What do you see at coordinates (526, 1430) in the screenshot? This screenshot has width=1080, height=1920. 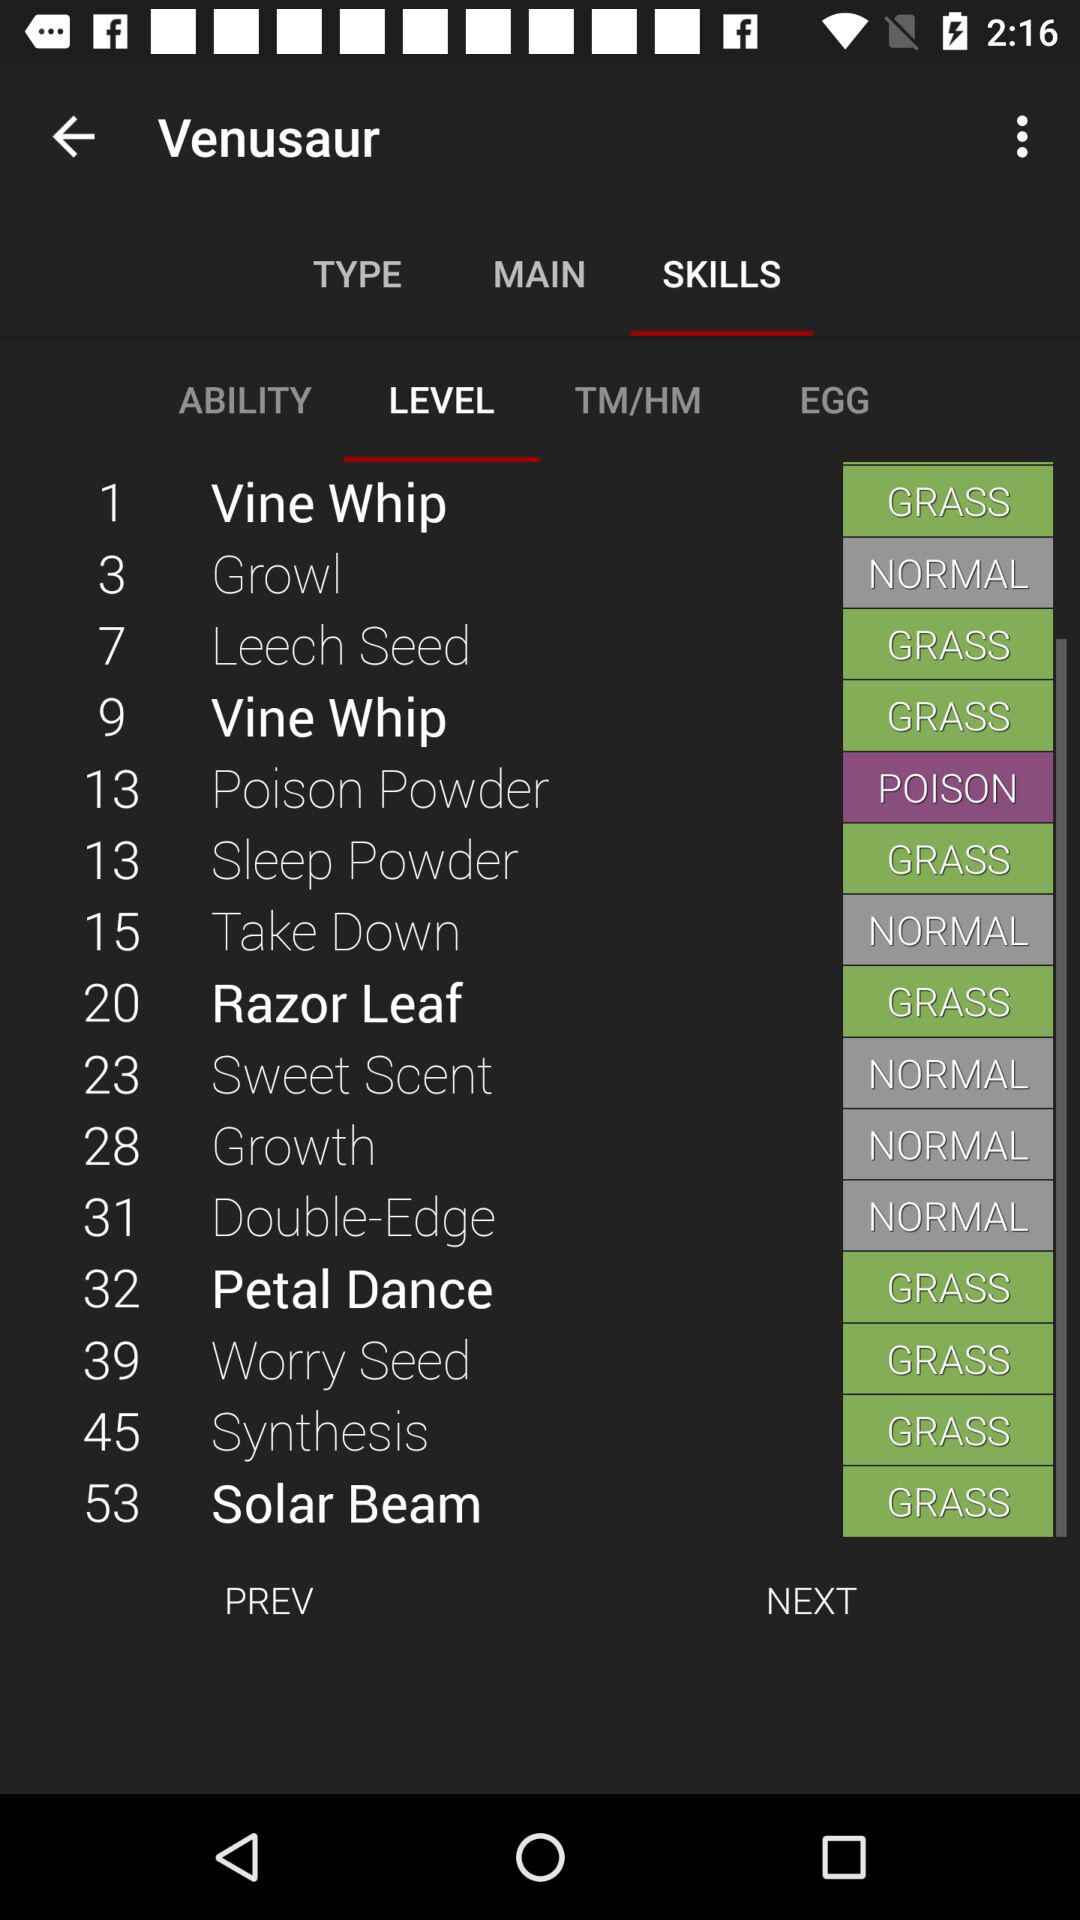 I see `tap the synthesis item` at bounding box center [526, 1430].